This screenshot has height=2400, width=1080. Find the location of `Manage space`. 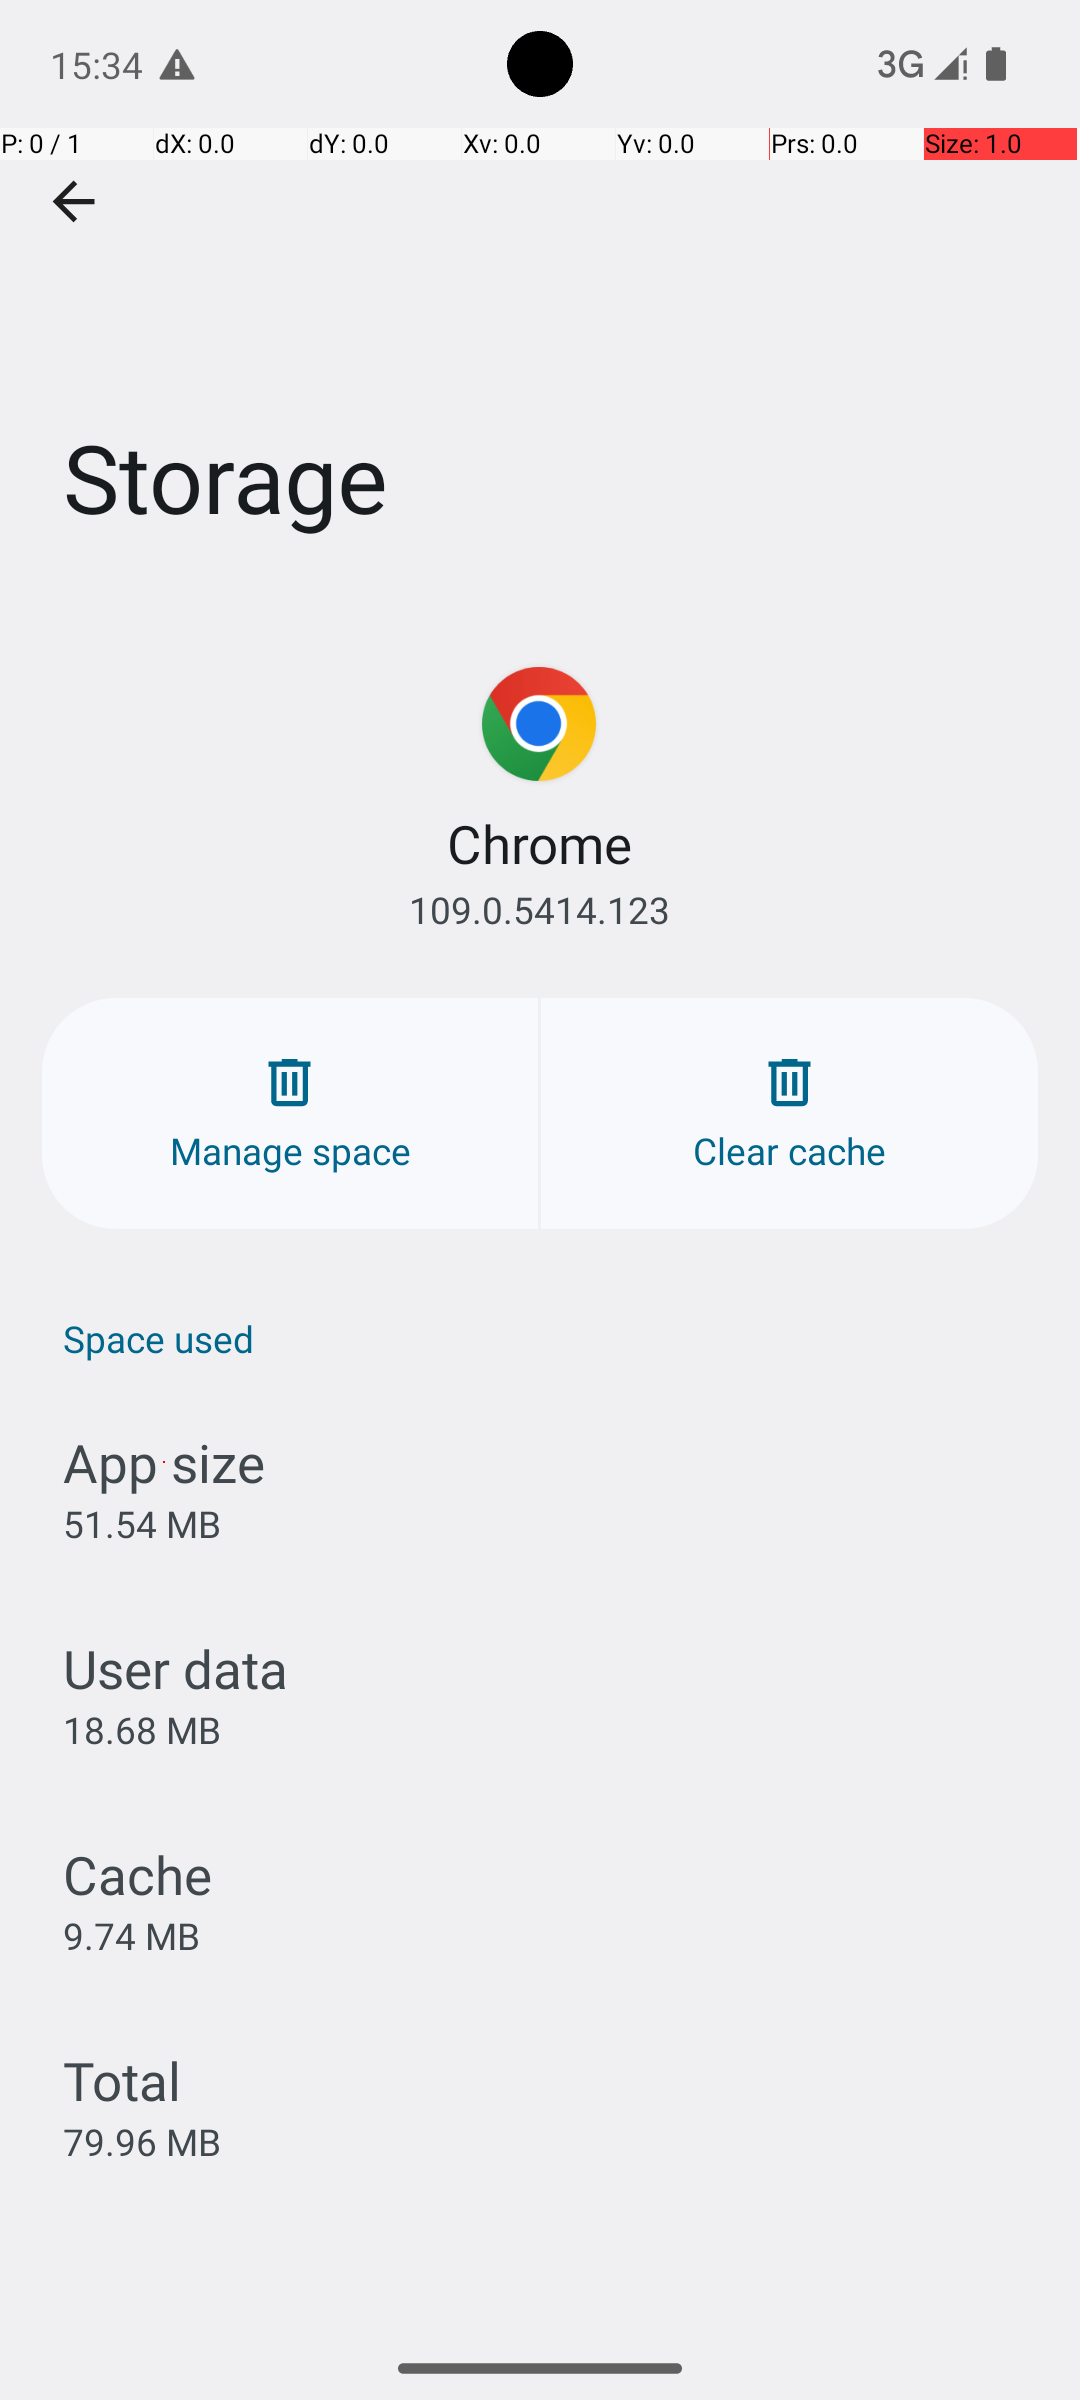

Manage space is located at coordinates (290, 1114).